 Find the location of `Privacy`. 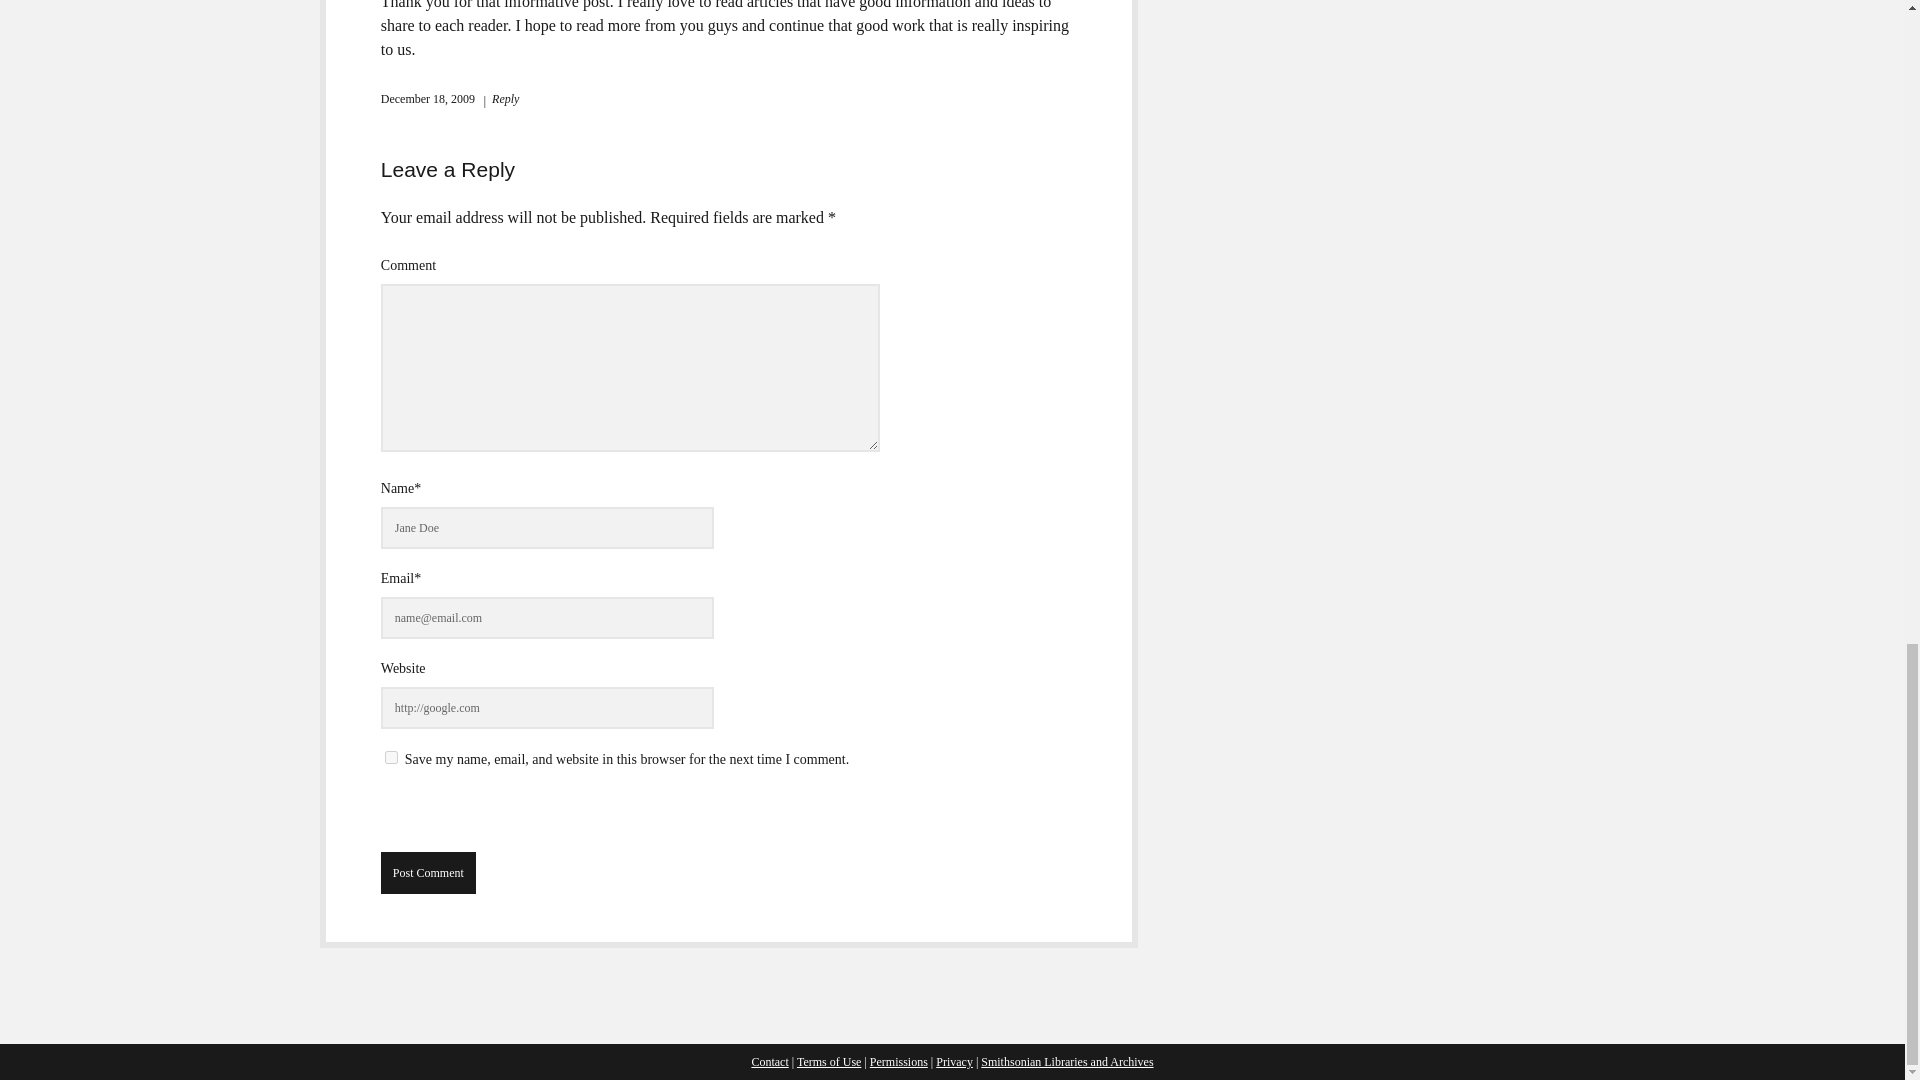

Privacy is located at coordinates (954, 1062).